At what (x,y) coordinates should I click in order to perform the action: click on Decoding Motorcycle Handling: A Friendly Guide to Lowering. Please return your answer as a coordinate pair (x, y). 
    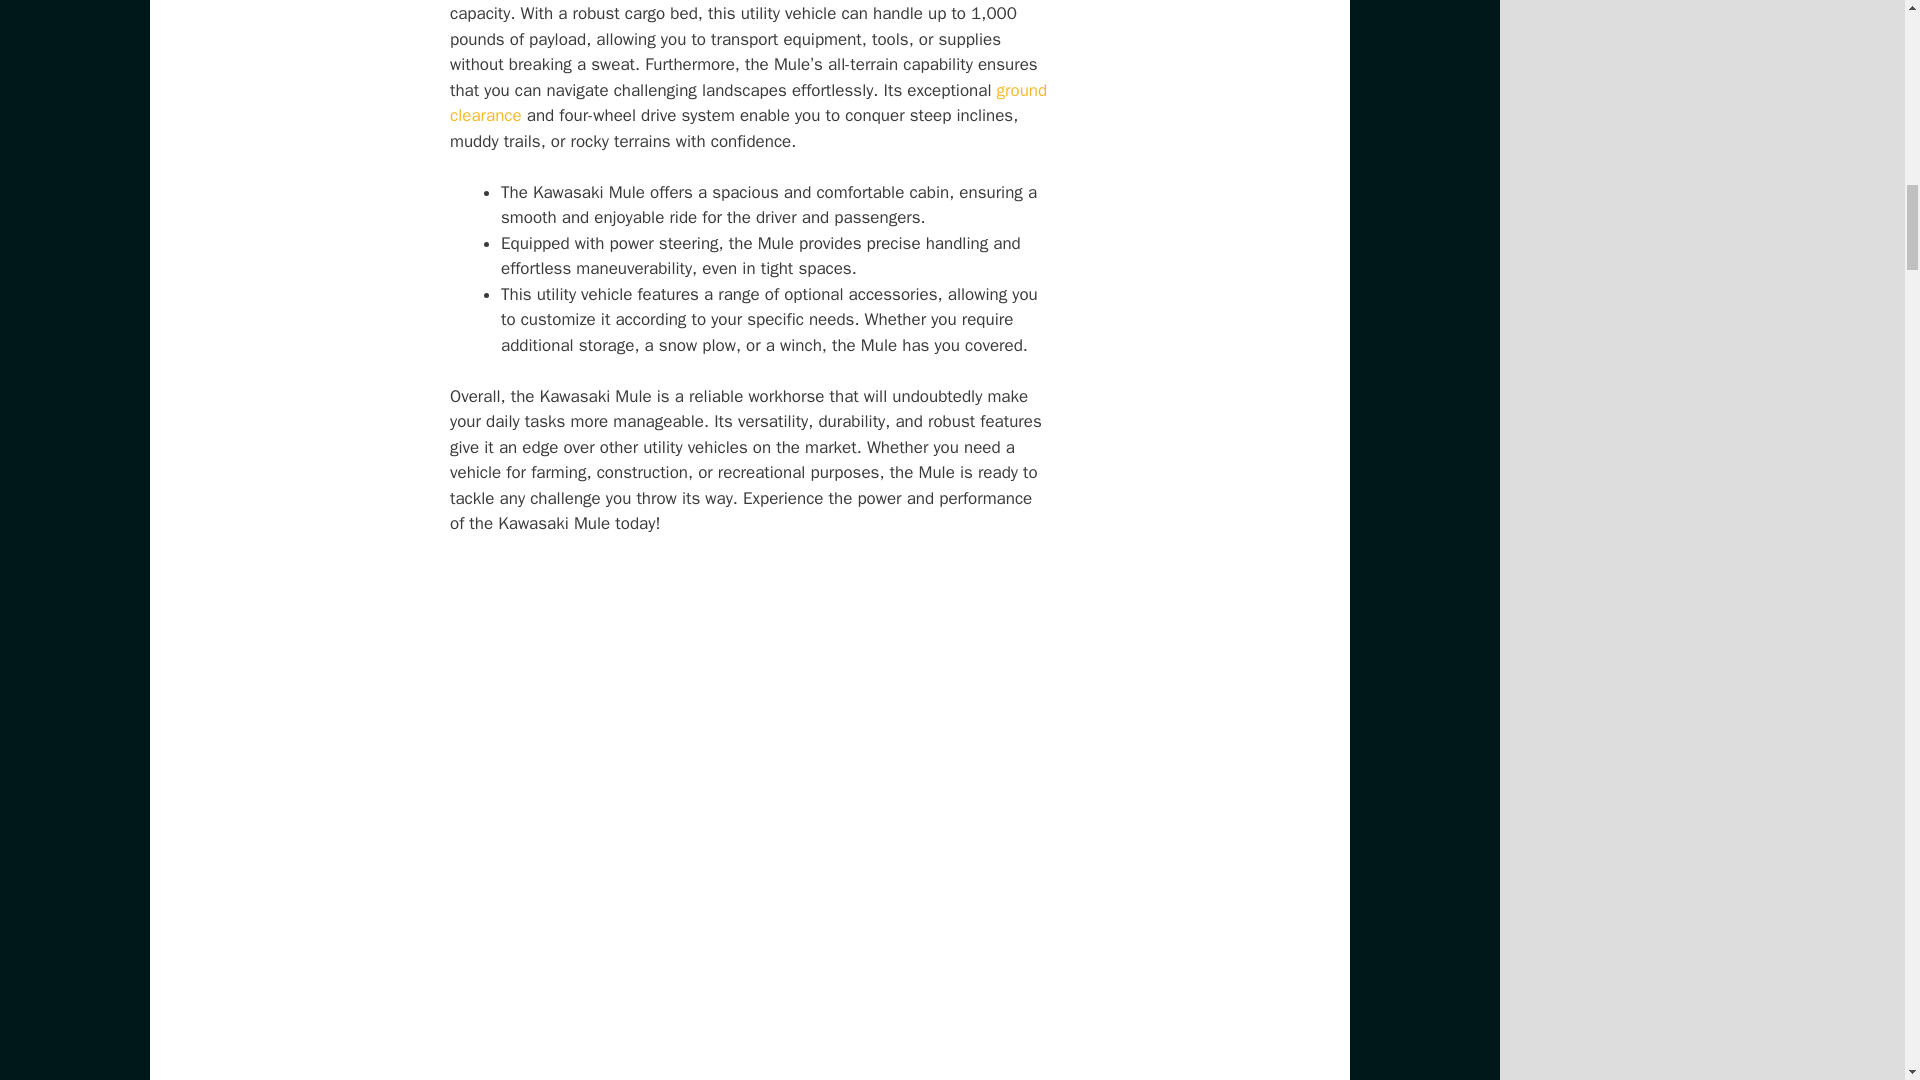
    Looking at the image, I should click on (748, 103).